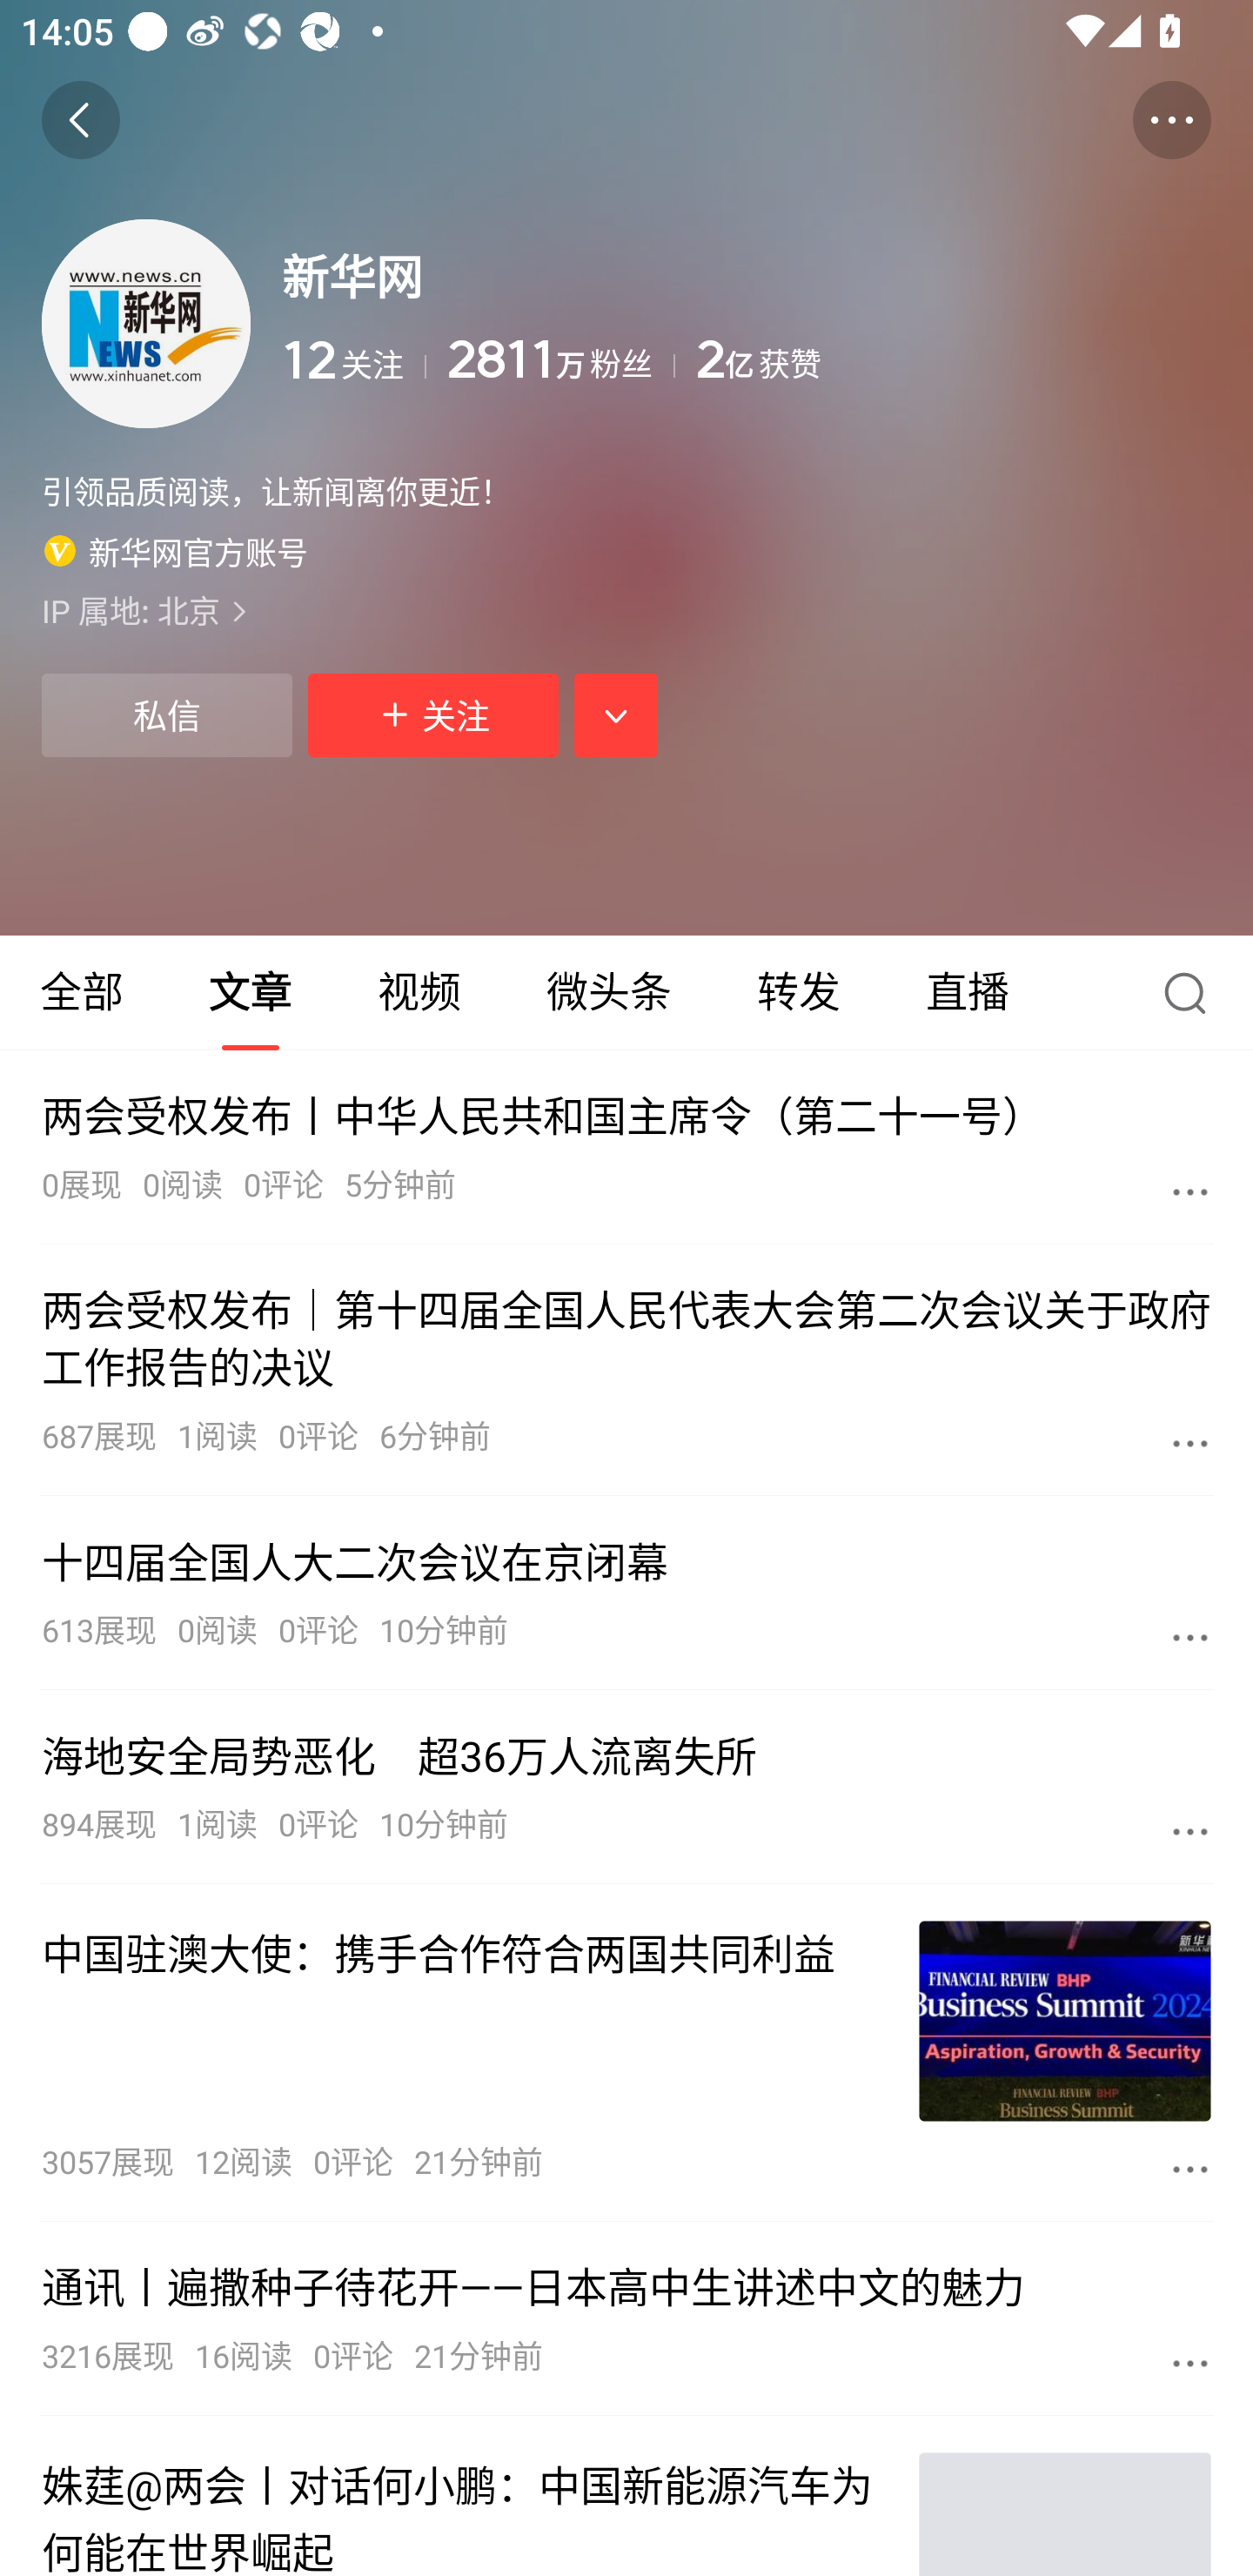 The width and height of the screenshot is (1253, 2576). What do you see at coordinates (433, 714) in the screenshot?
I see `     关注` at bounding box center [433, 714].